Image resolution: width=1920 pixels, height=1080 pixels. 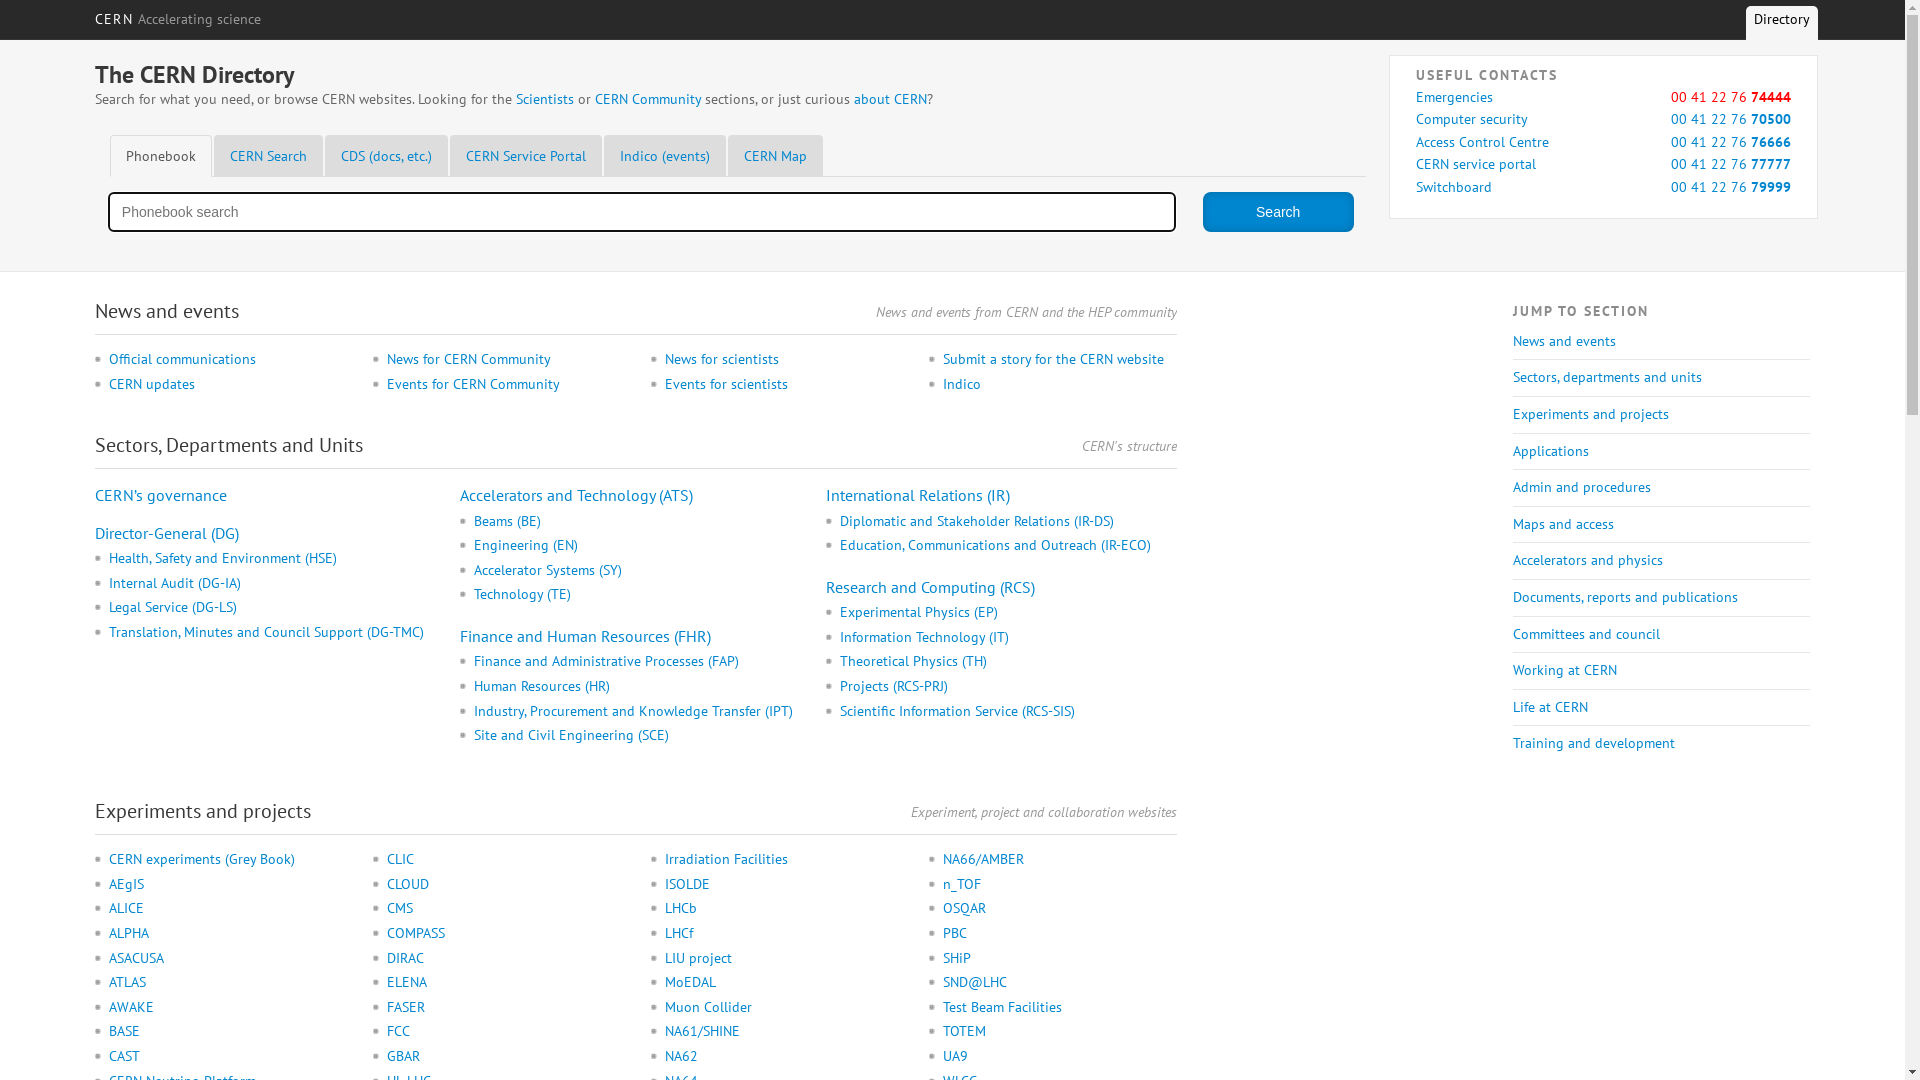 I want to click on Diplomatic and Stakeholder Relations (IR-DS), so click(x=1008, y=522).